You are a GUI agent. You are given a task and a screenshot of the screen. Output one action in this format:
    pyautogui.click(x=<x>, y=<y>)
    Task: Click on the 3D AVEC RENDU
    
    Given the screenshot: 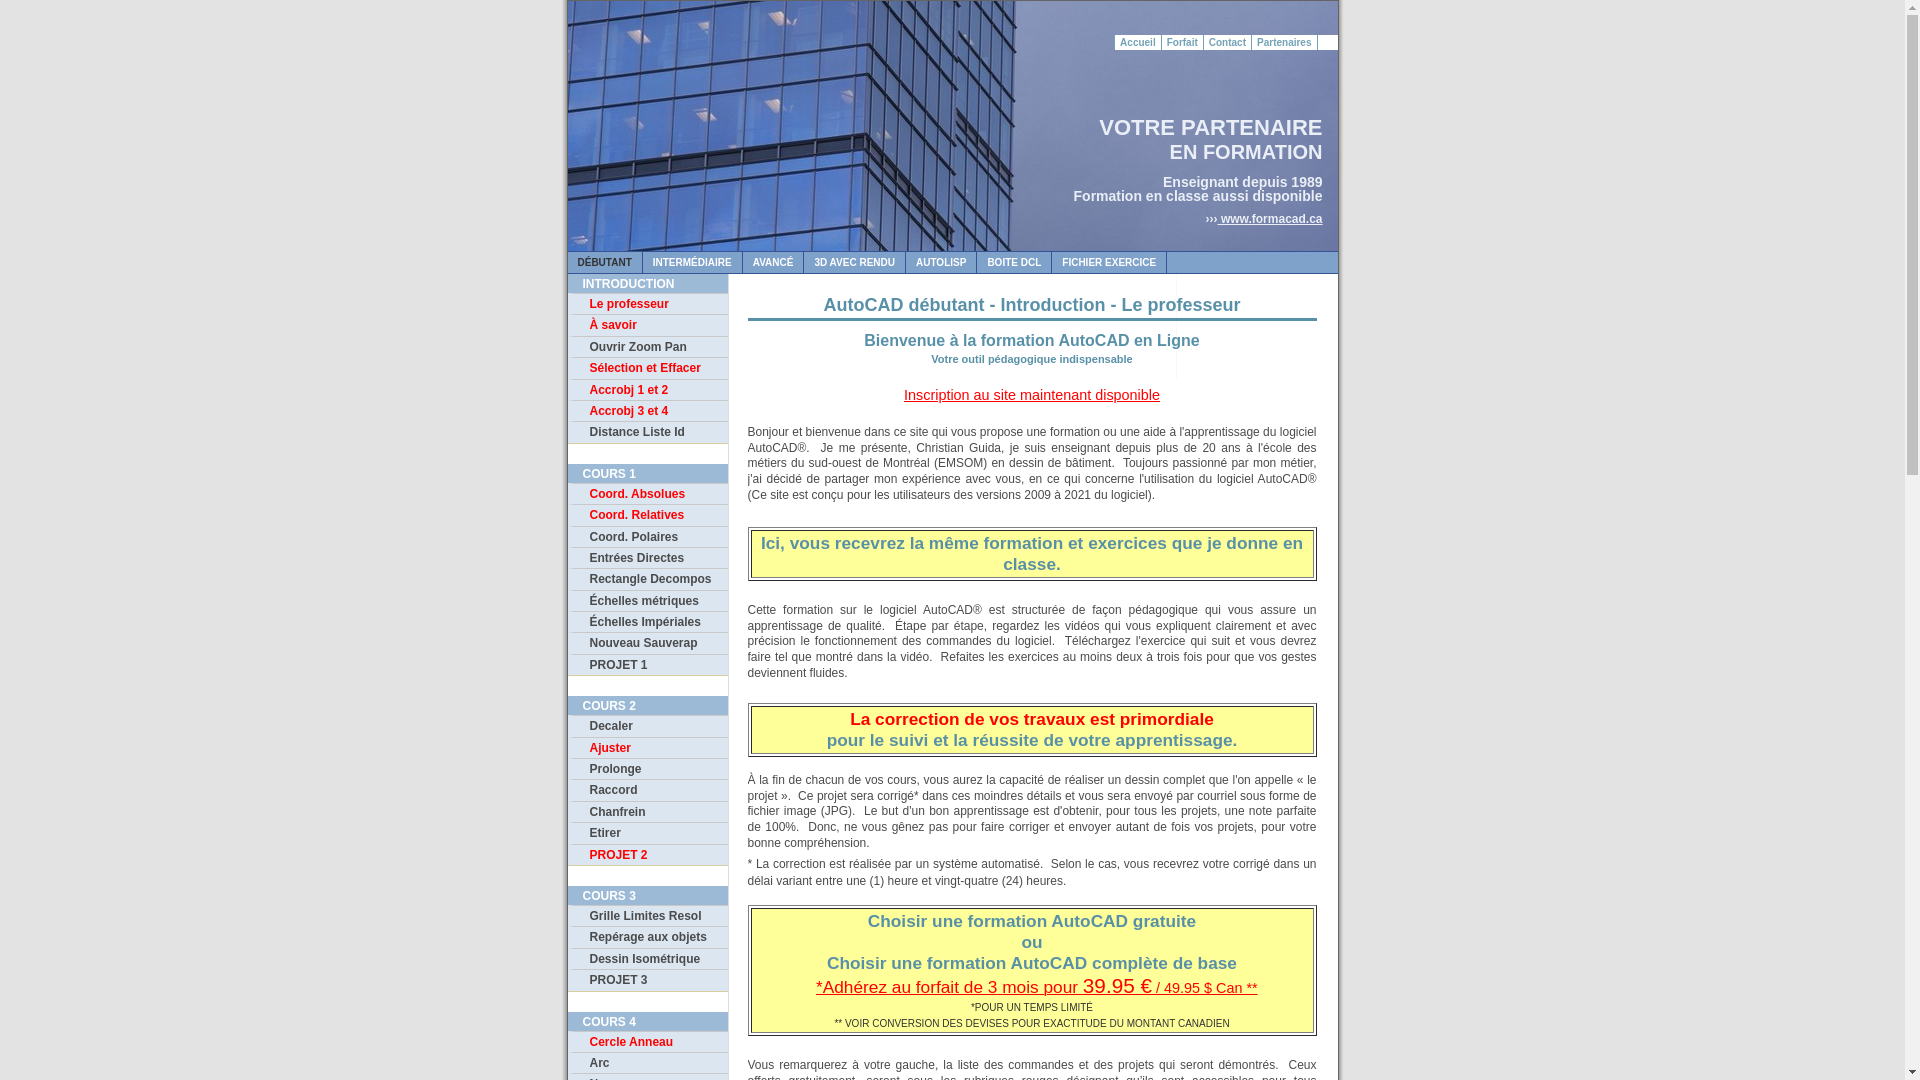 What is the action you would take?
    pyautogui.click(x=855, y=262)
    